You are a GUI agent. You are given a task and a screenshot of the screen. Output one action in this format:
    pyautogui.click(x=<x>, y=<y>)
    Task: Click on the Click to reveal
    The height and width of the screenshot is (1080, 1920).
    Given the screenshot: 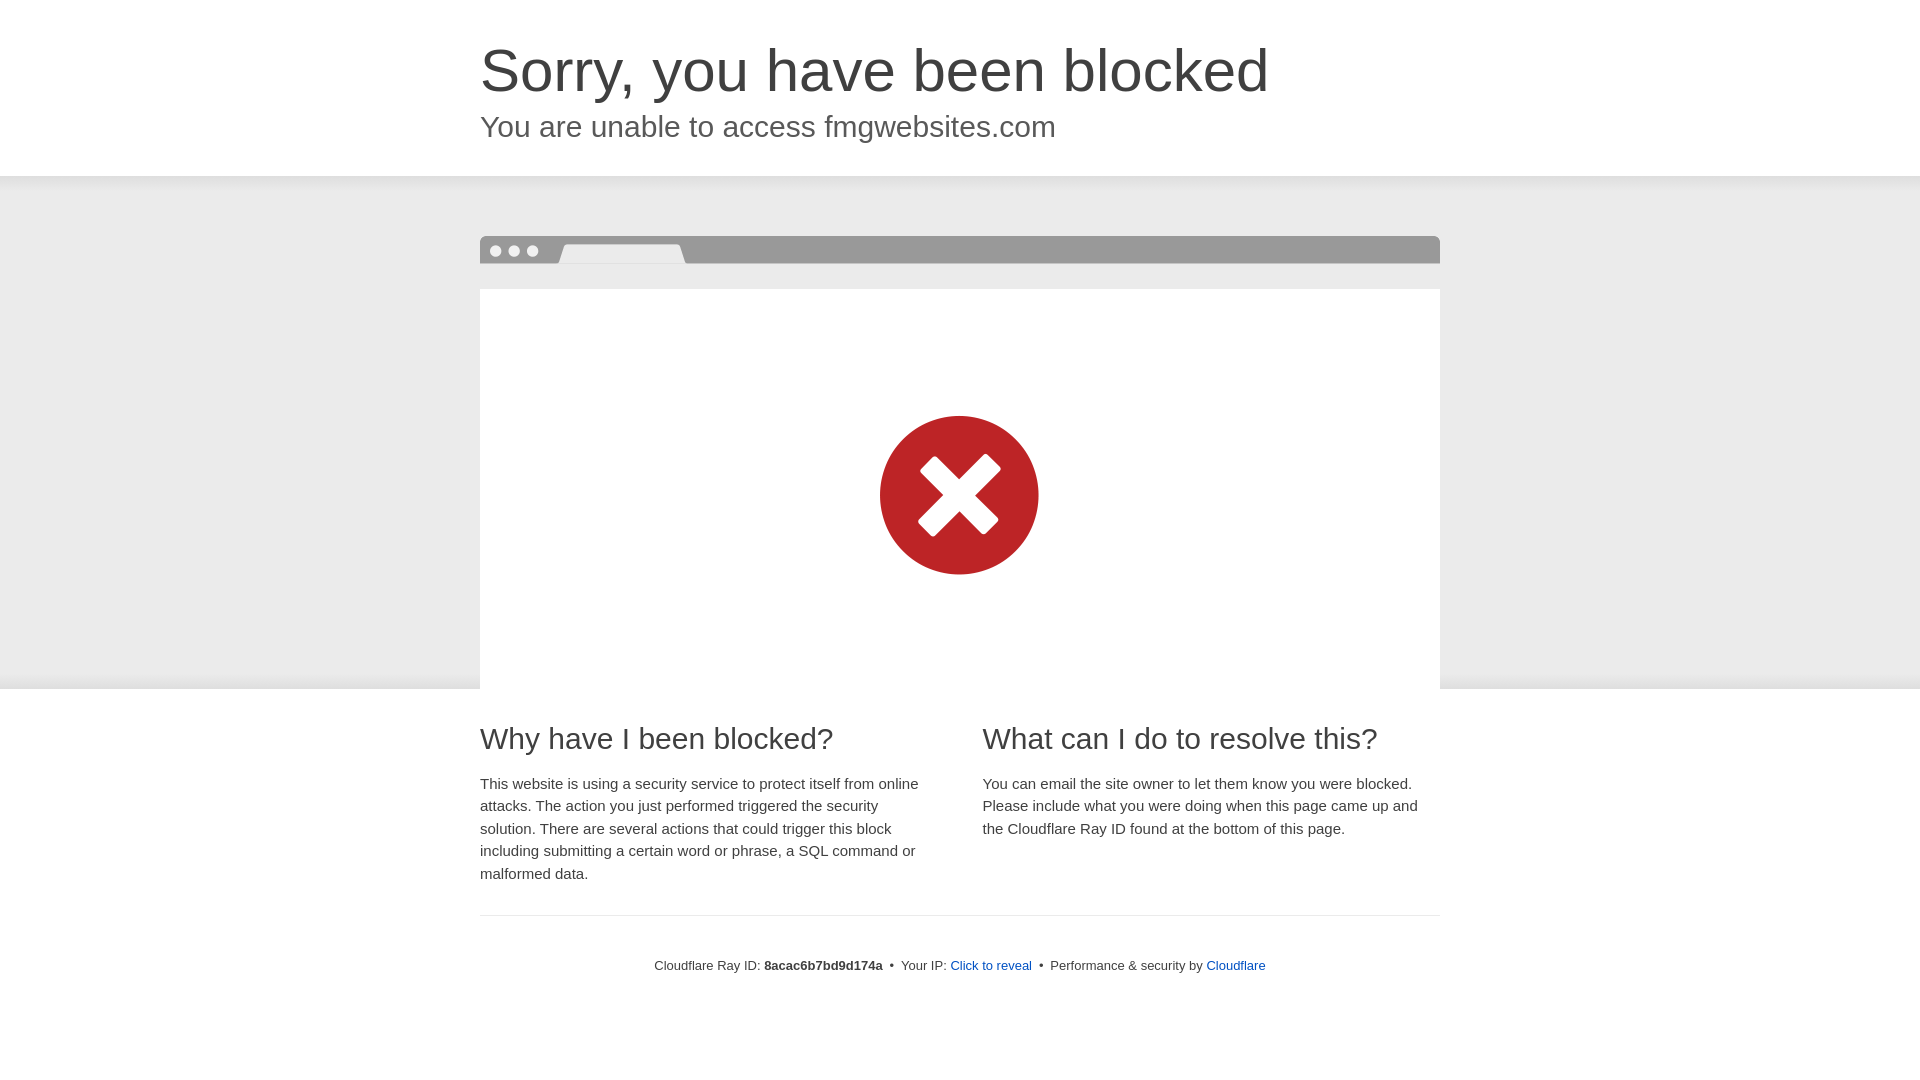 What is the action you would take?
    pyautogui.click(x=991, y=966)
    